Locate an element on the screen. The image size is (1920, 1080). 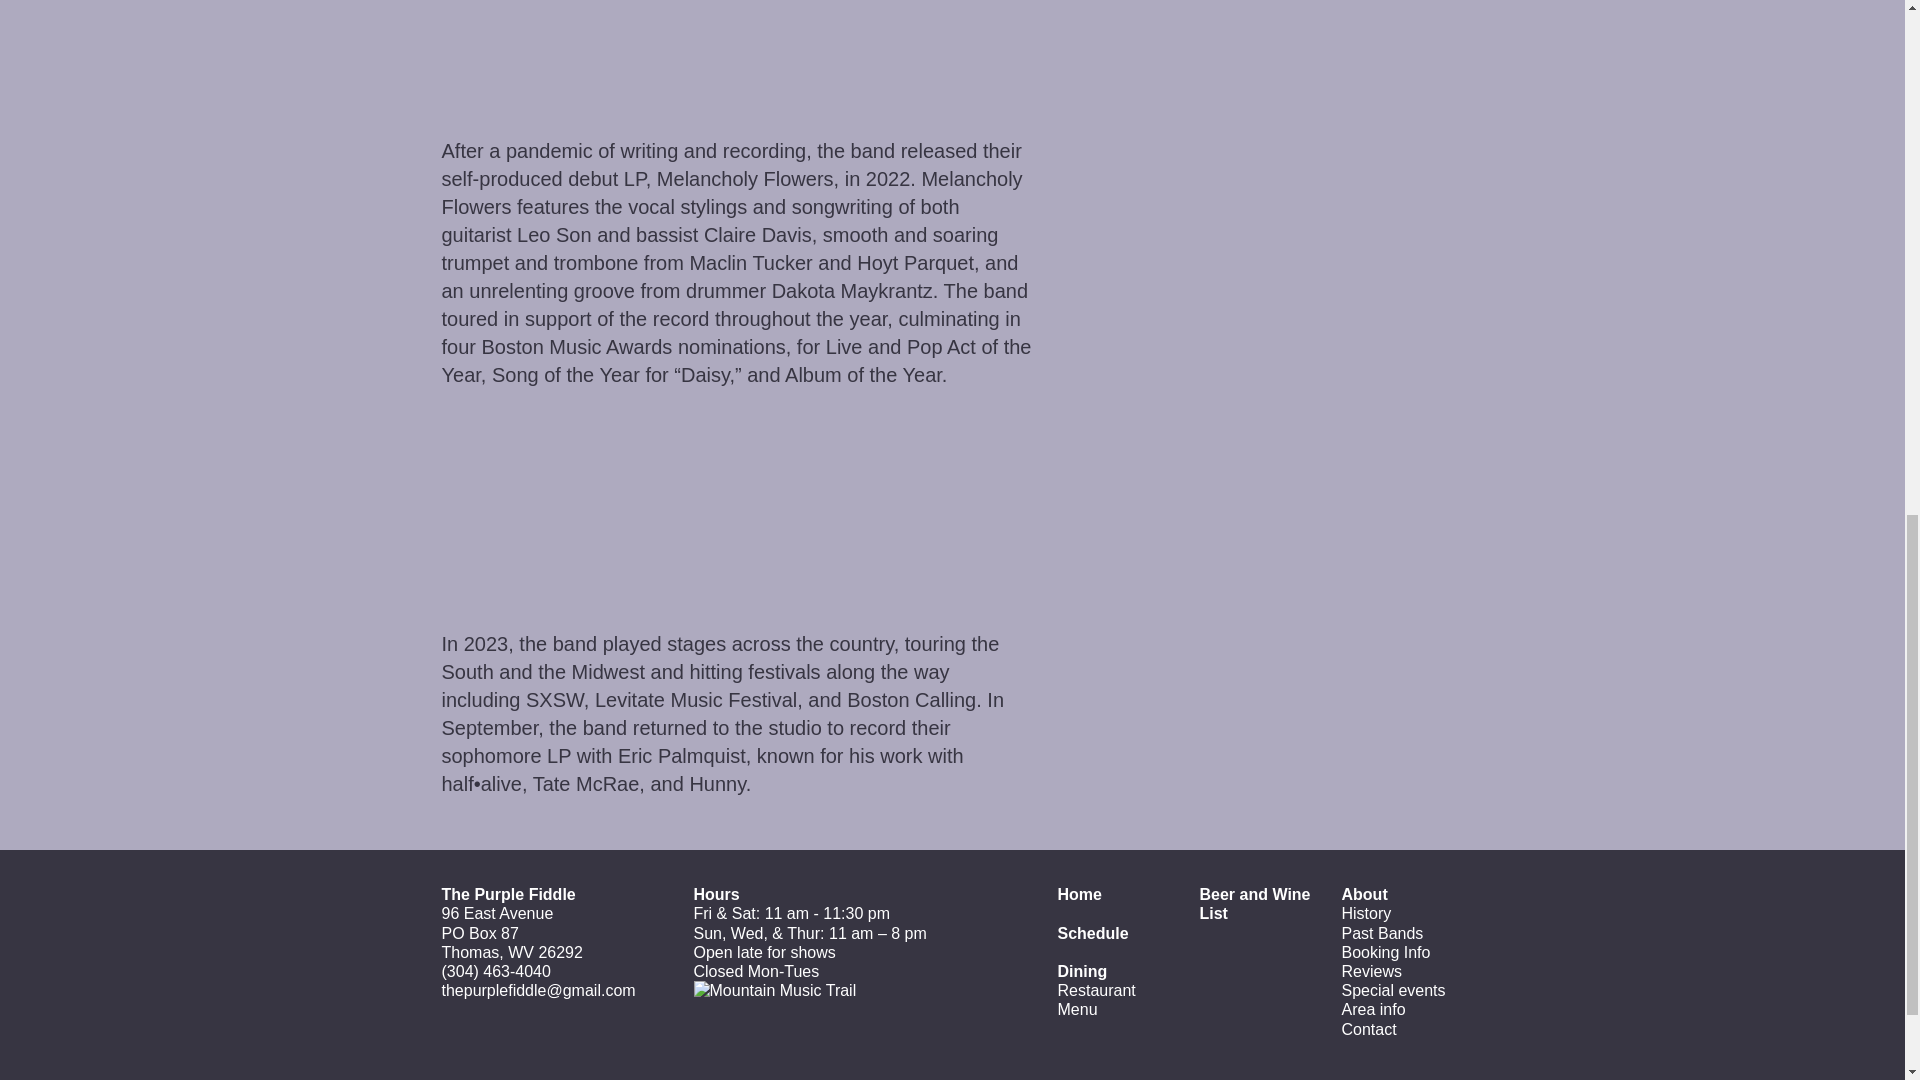
About is located at coordinates (1365, 894).